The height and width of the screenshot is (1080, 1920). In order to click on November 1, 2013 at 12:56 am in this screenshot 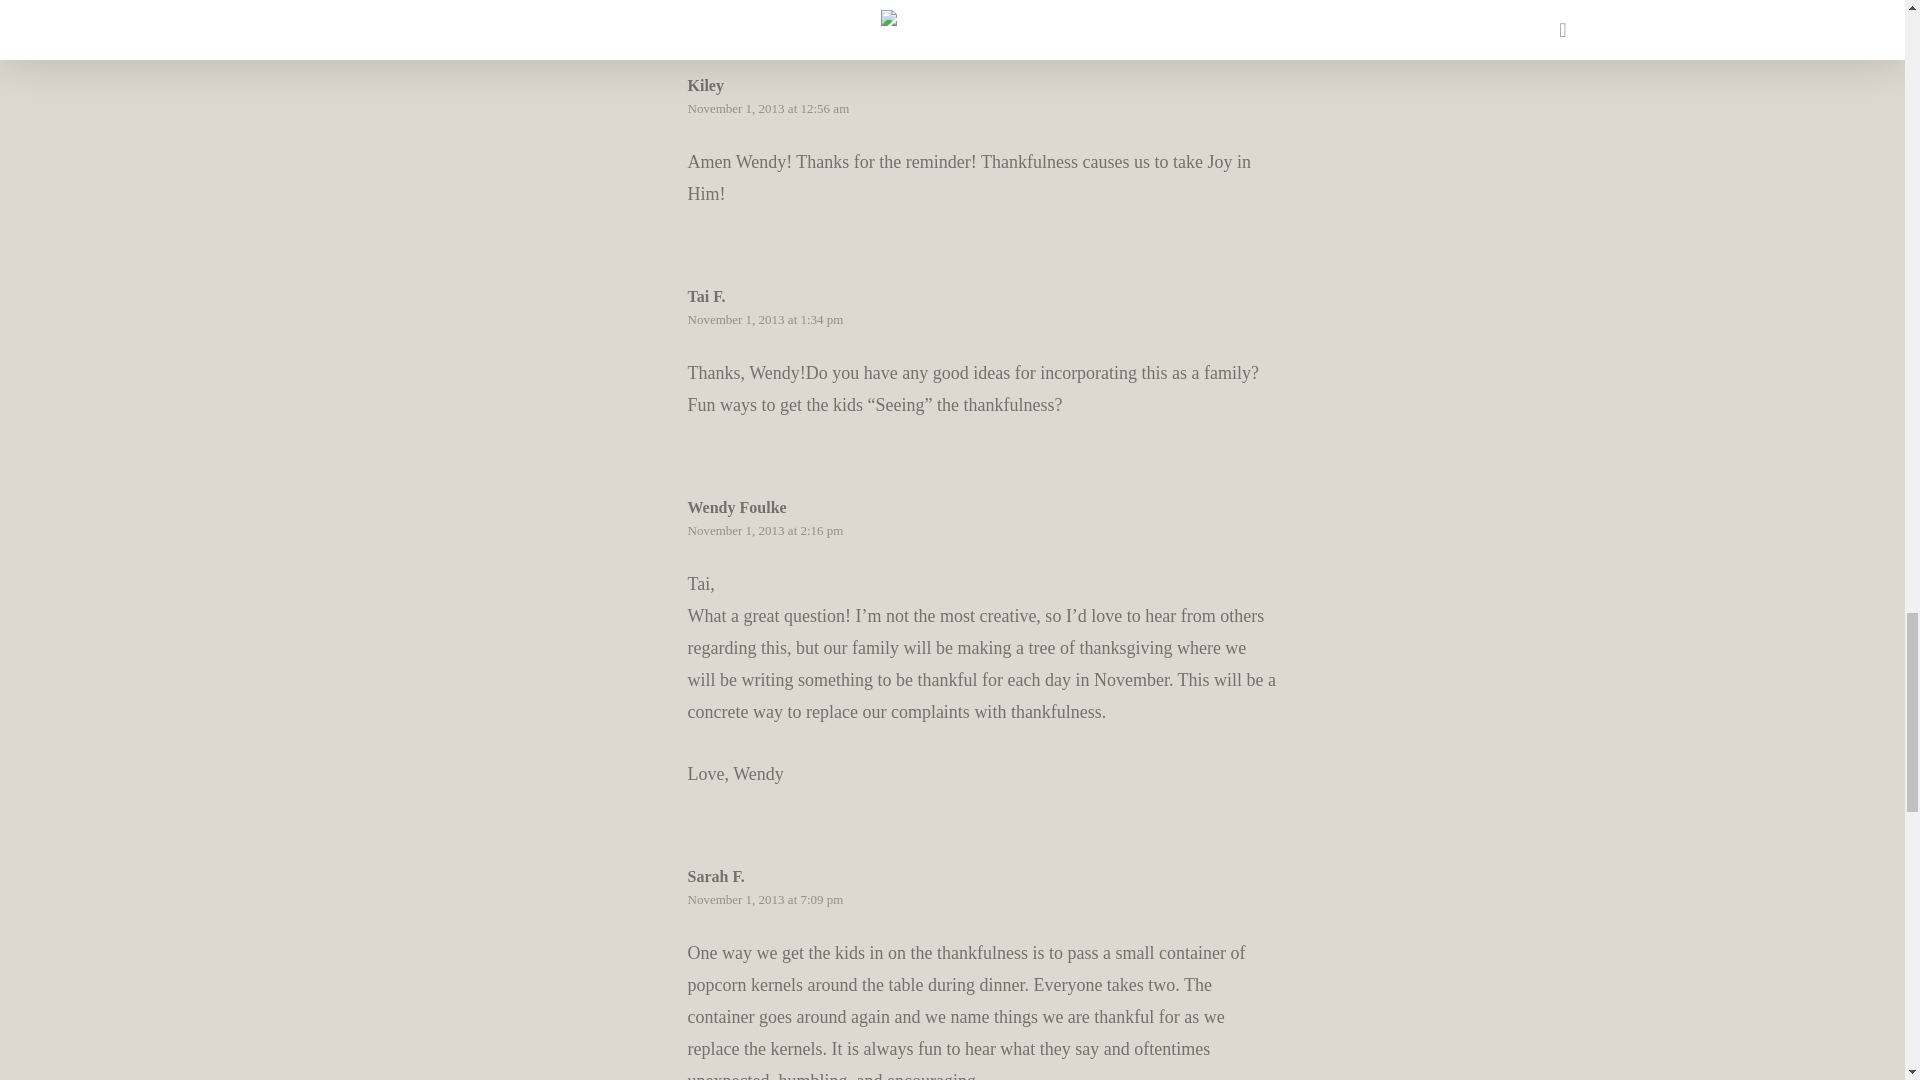, I will do `click(768, 108)`.